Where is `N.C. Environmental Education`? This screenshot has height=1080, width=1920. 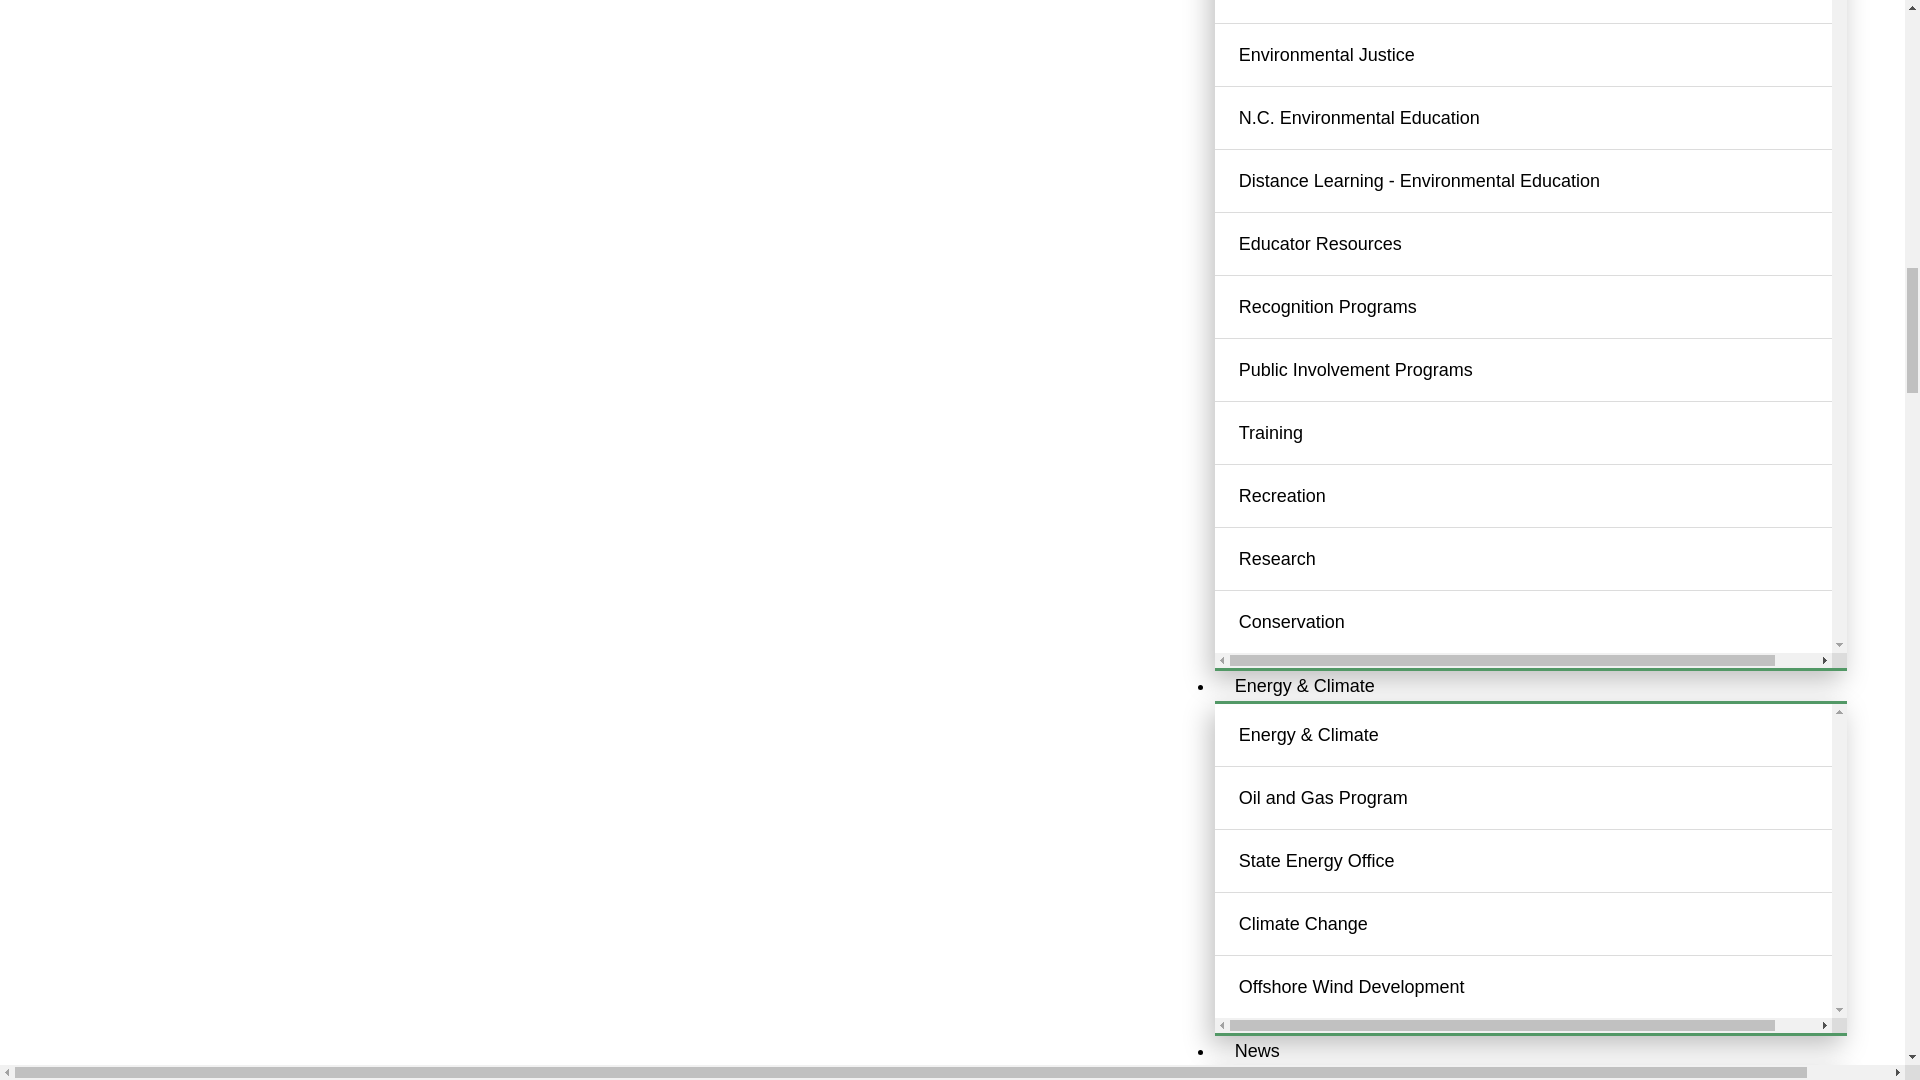
N.C. Environmental Education is located at coordinates (1547, 118).